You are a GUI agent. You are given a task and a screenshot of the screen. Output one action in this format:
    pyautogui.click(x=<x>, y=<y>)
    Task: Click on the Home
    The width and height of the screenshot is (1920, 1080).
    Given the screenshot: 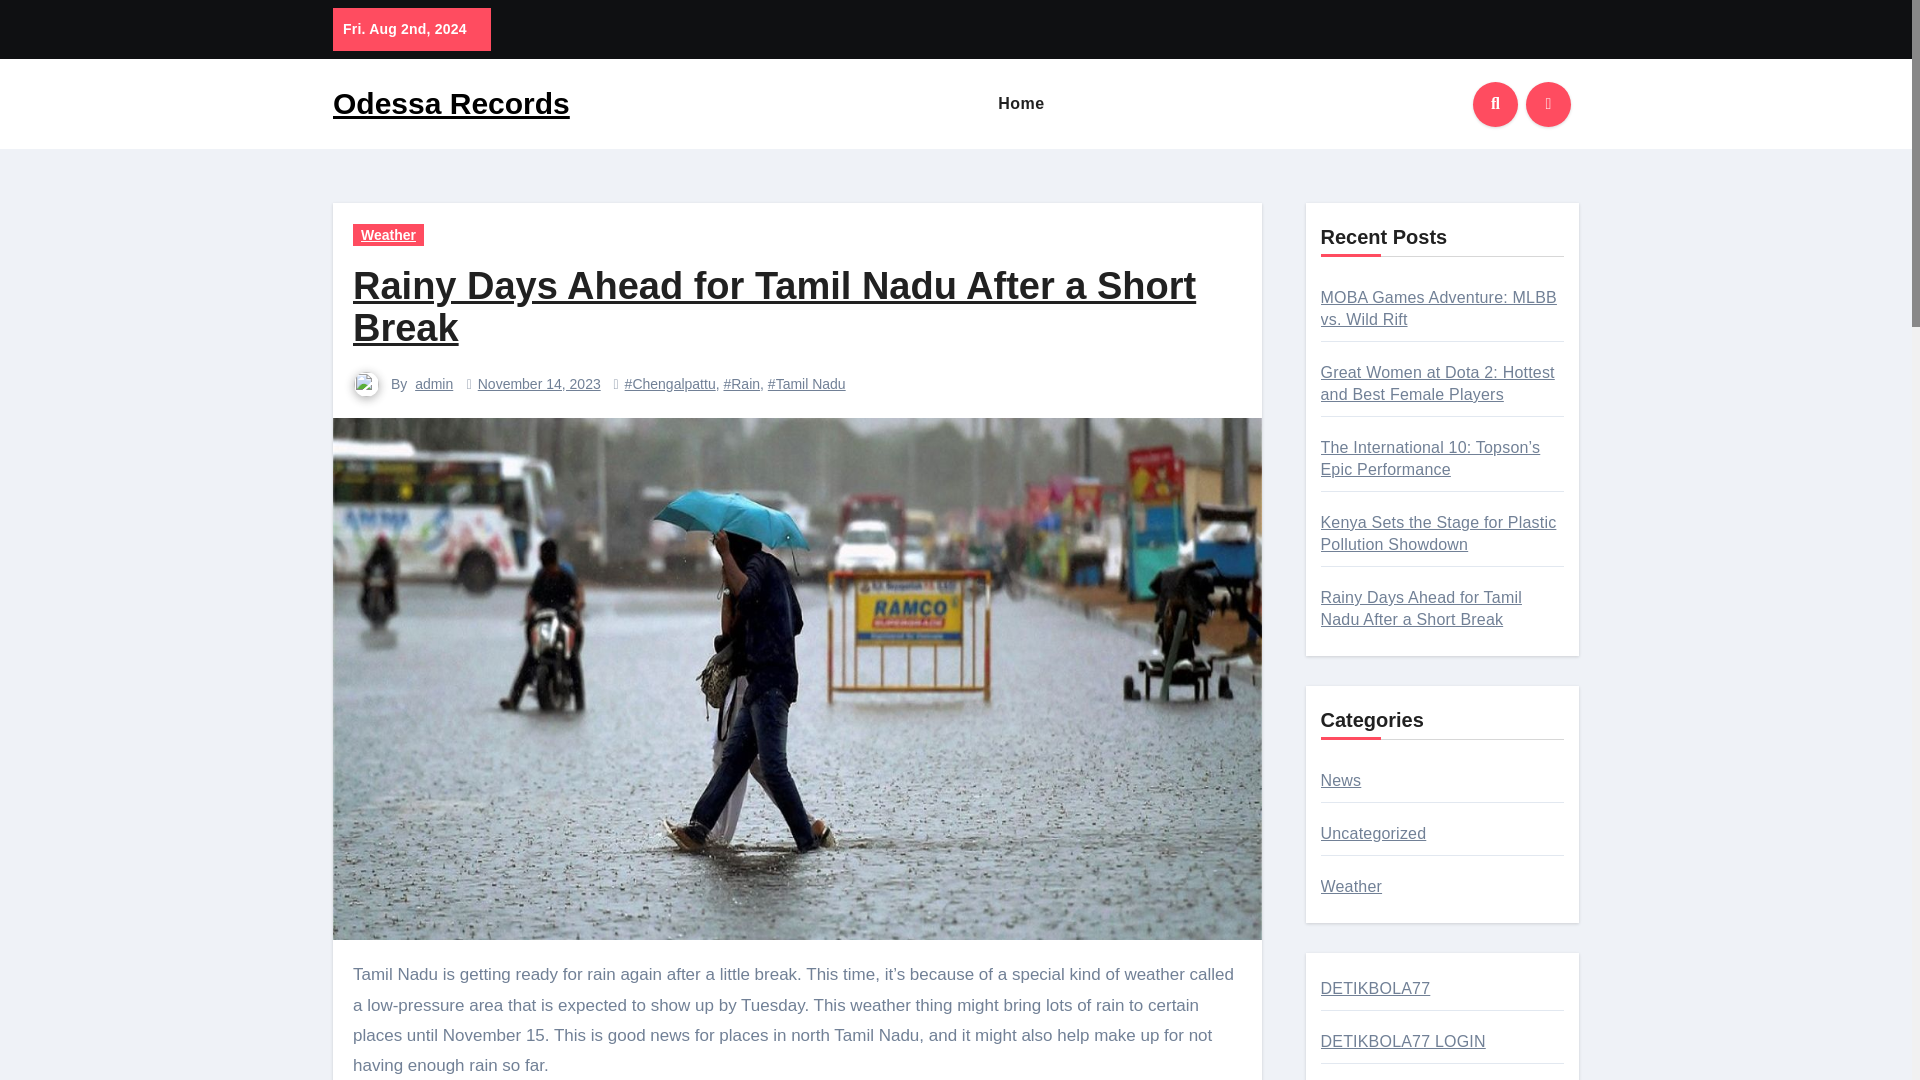 What is the action you would take?
    pyautogui.click(x=1021, y=104)
    